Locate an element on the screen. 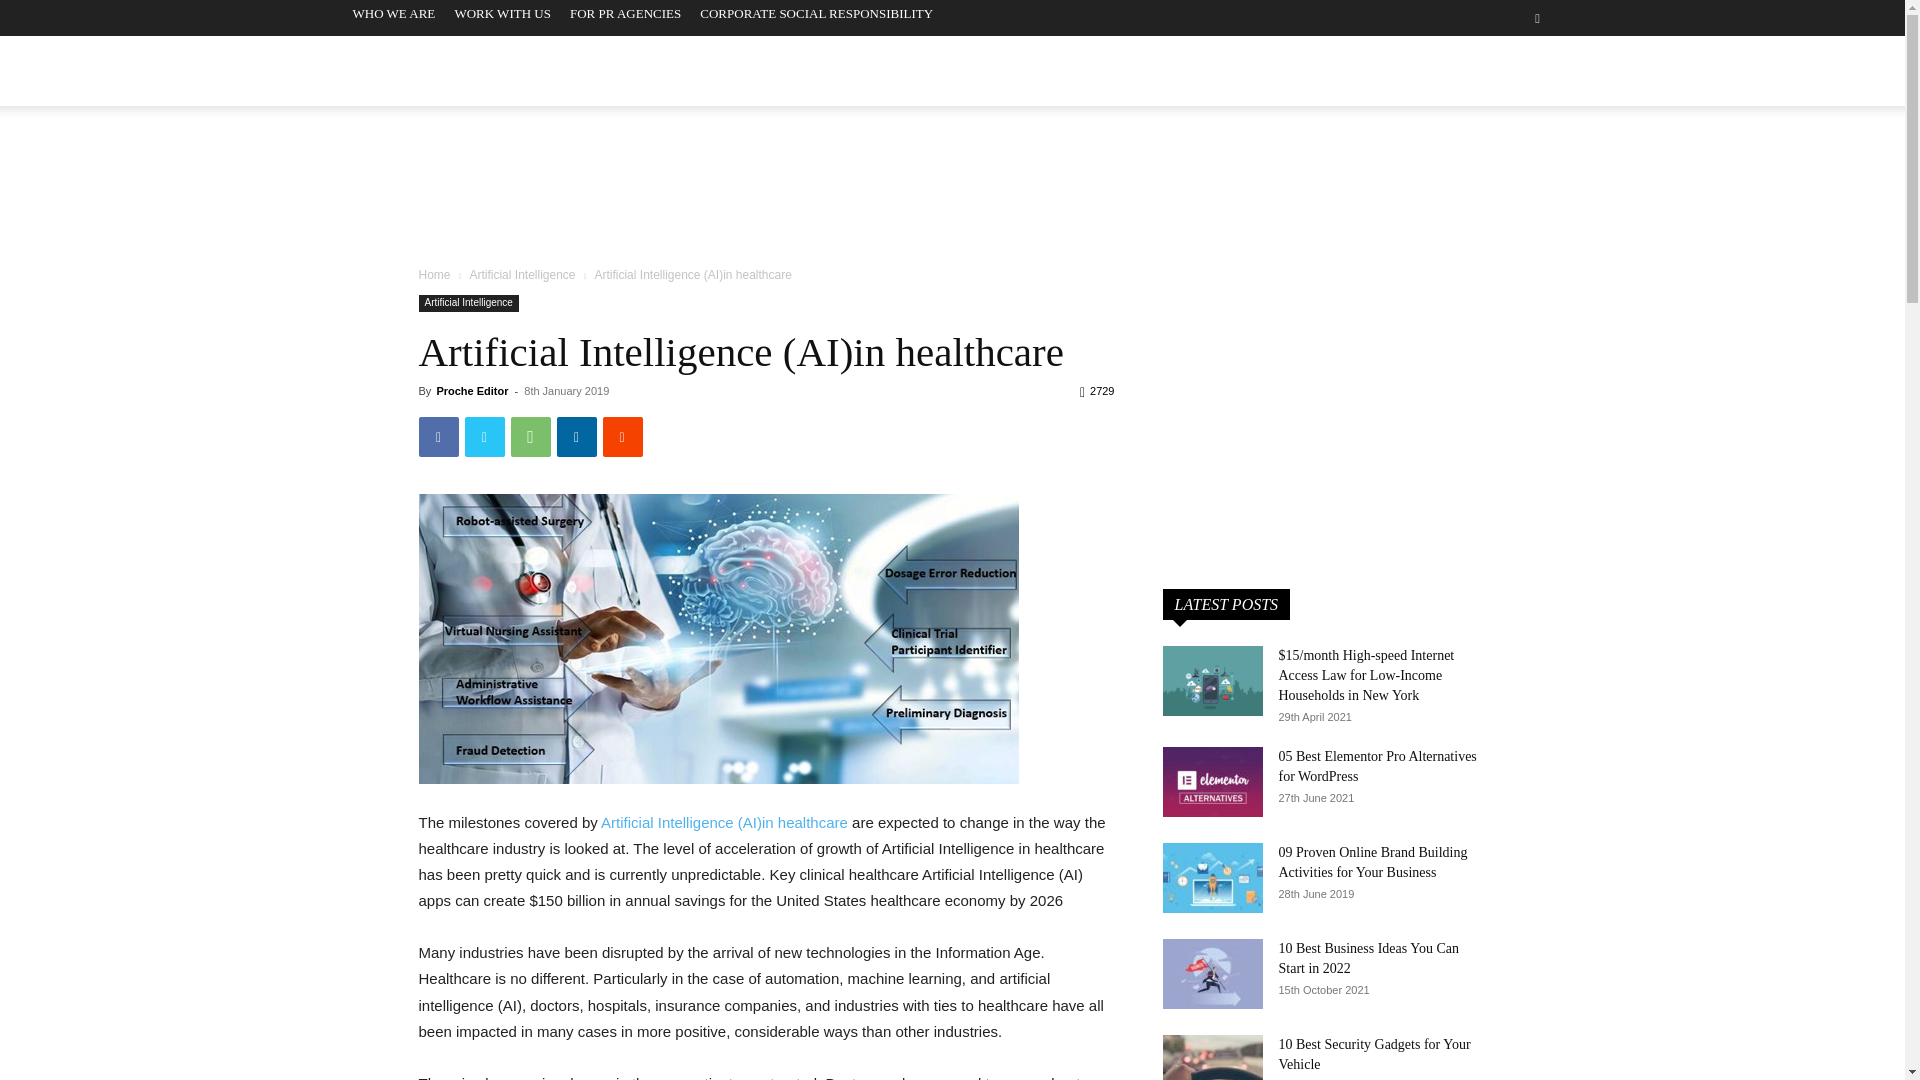 The image size is (1920, 1080). View all posts in Artificial Intelligence is located at coordinates (521, 274).